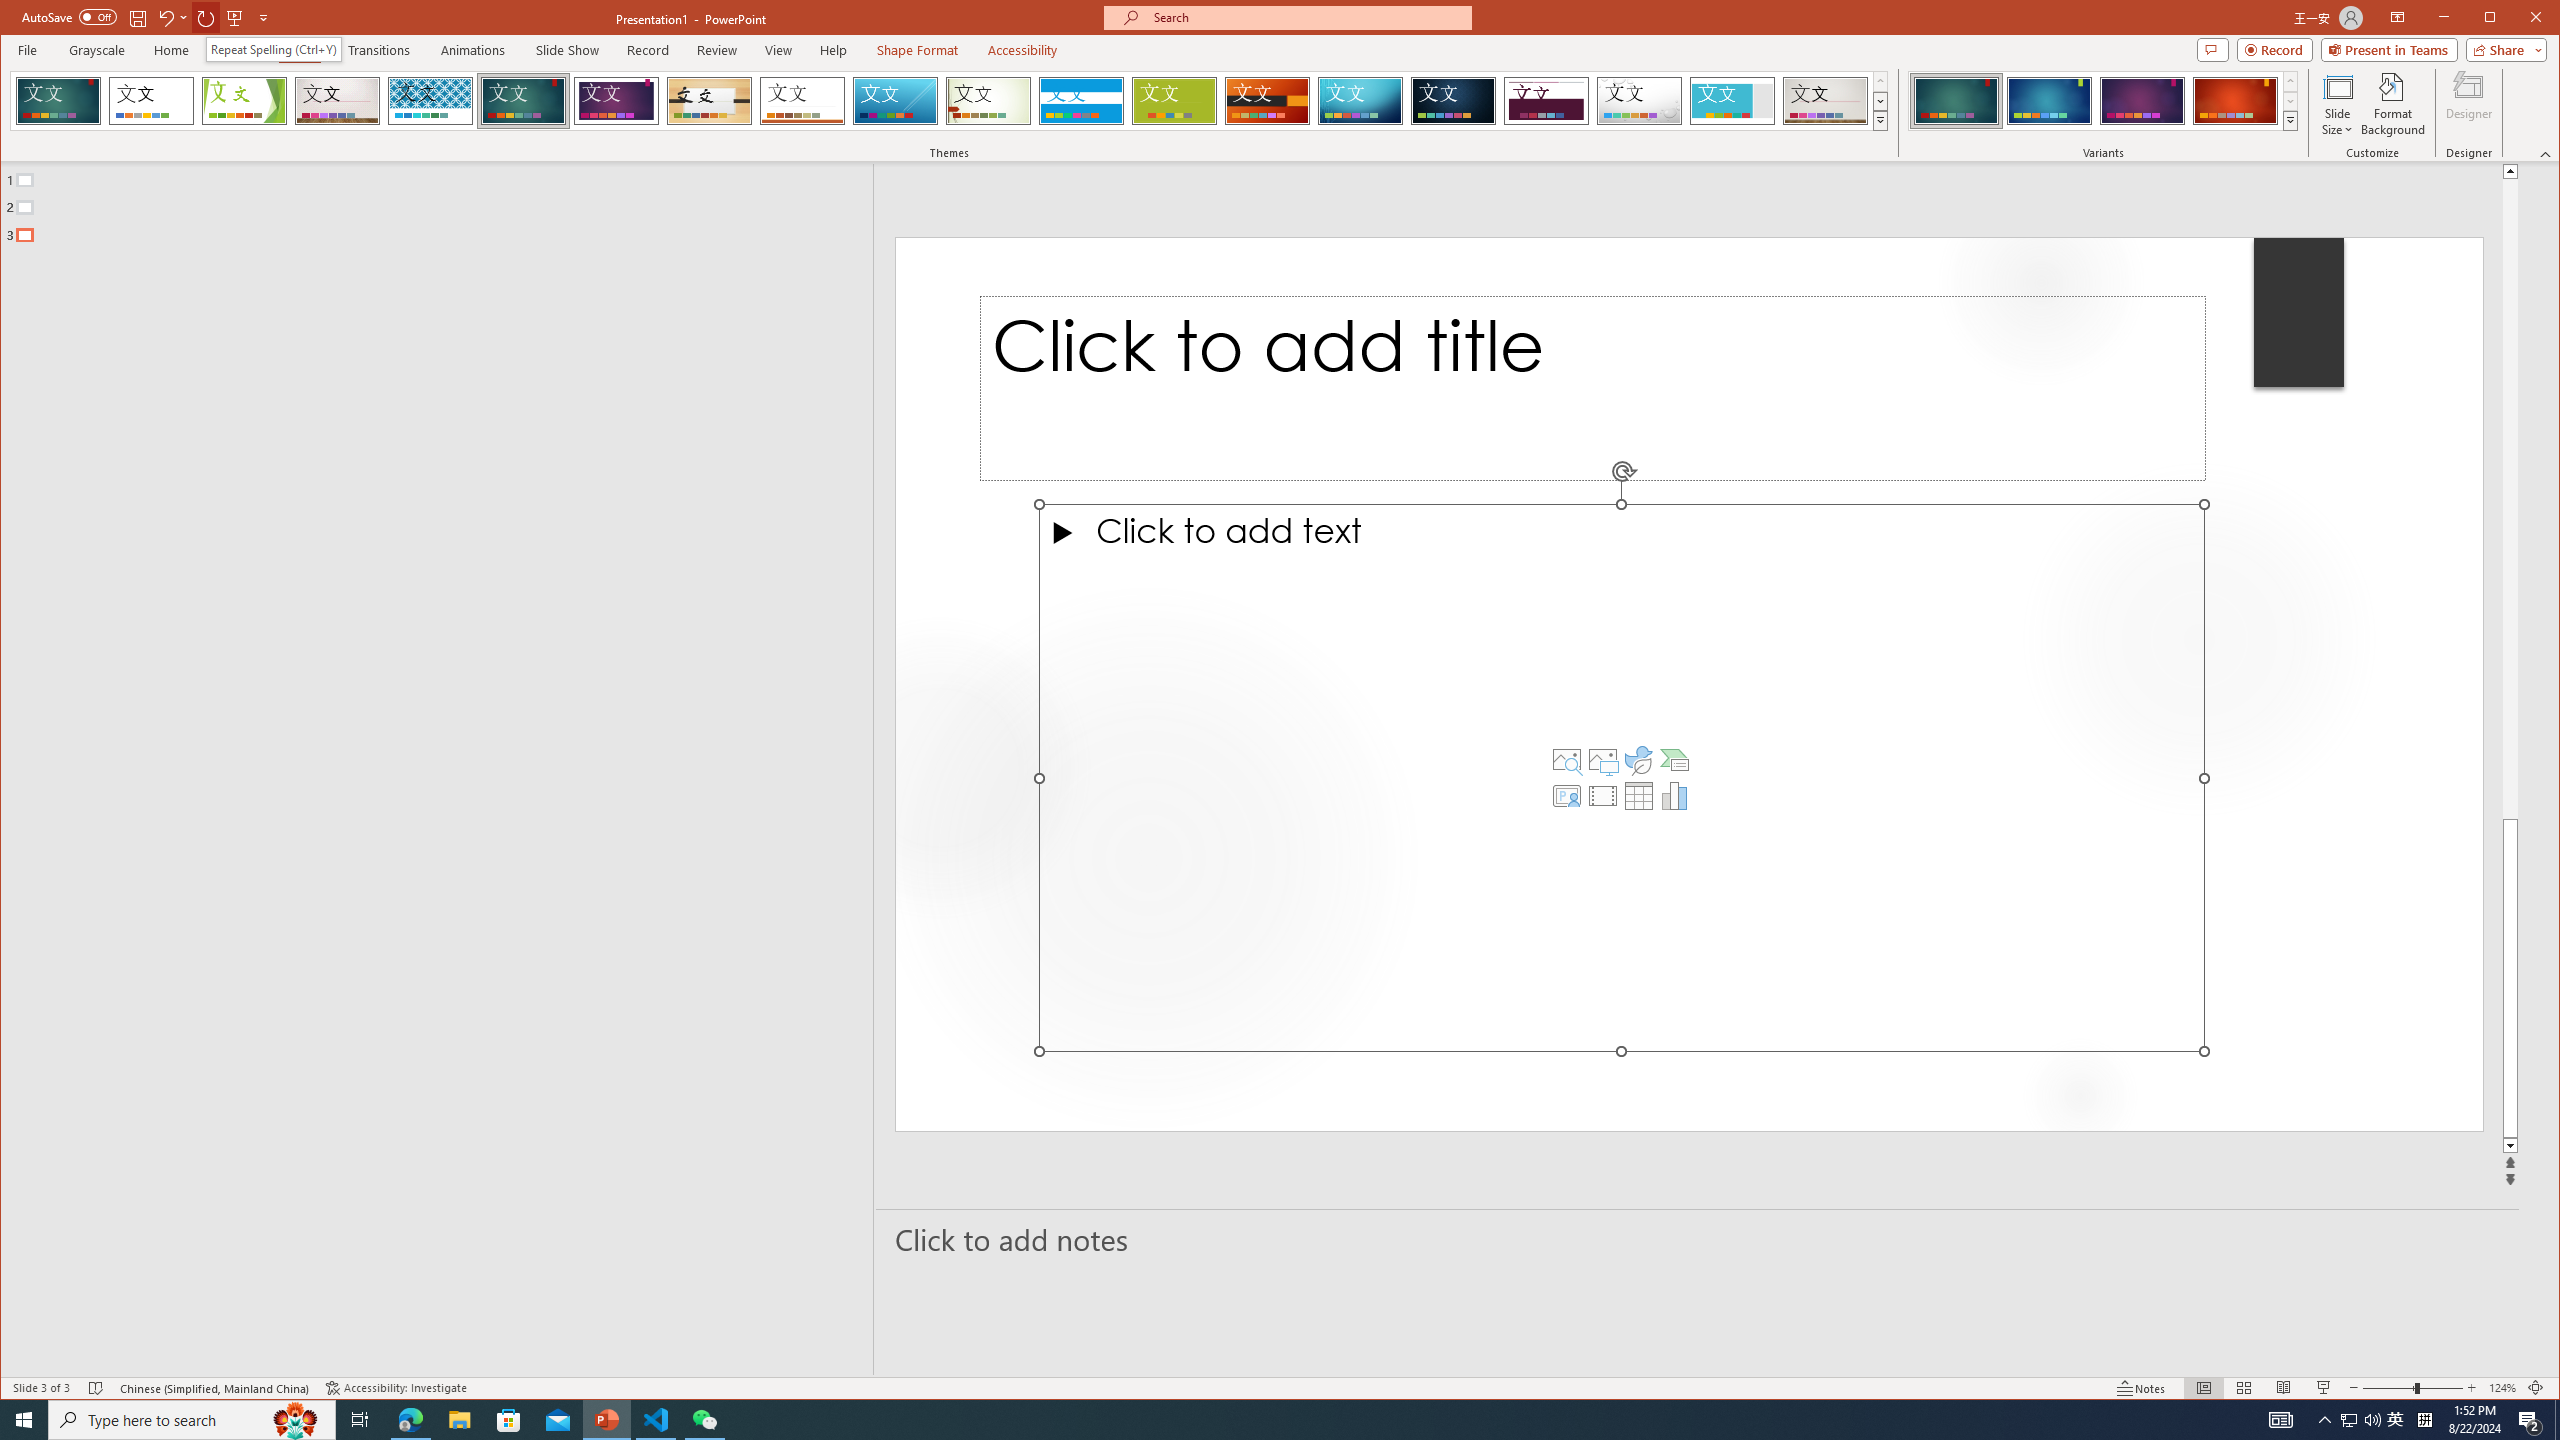  I want to click on Slide Notes, so click(1698, 1239).